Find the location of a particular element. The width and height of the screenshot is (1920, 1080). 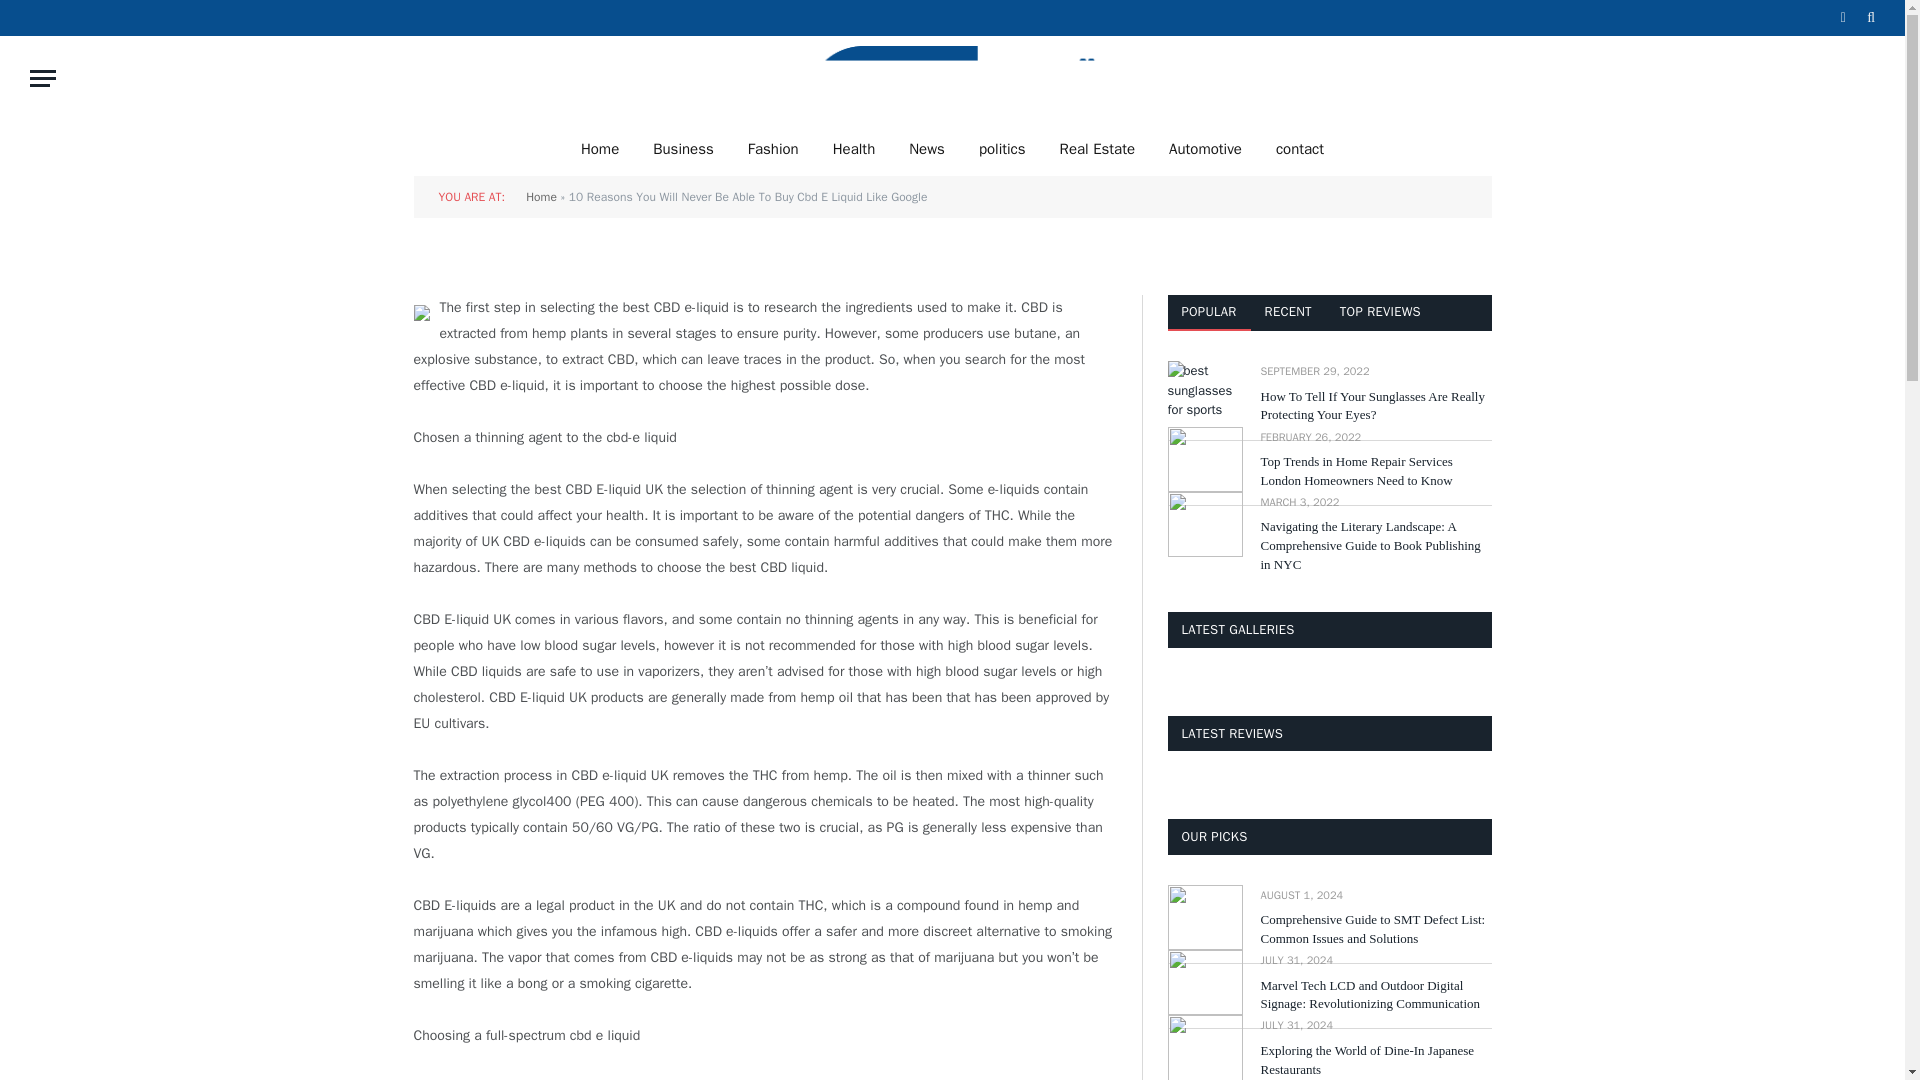

Switch to Dark Design - easier on eyes. is located at coordinates (1842, 17).